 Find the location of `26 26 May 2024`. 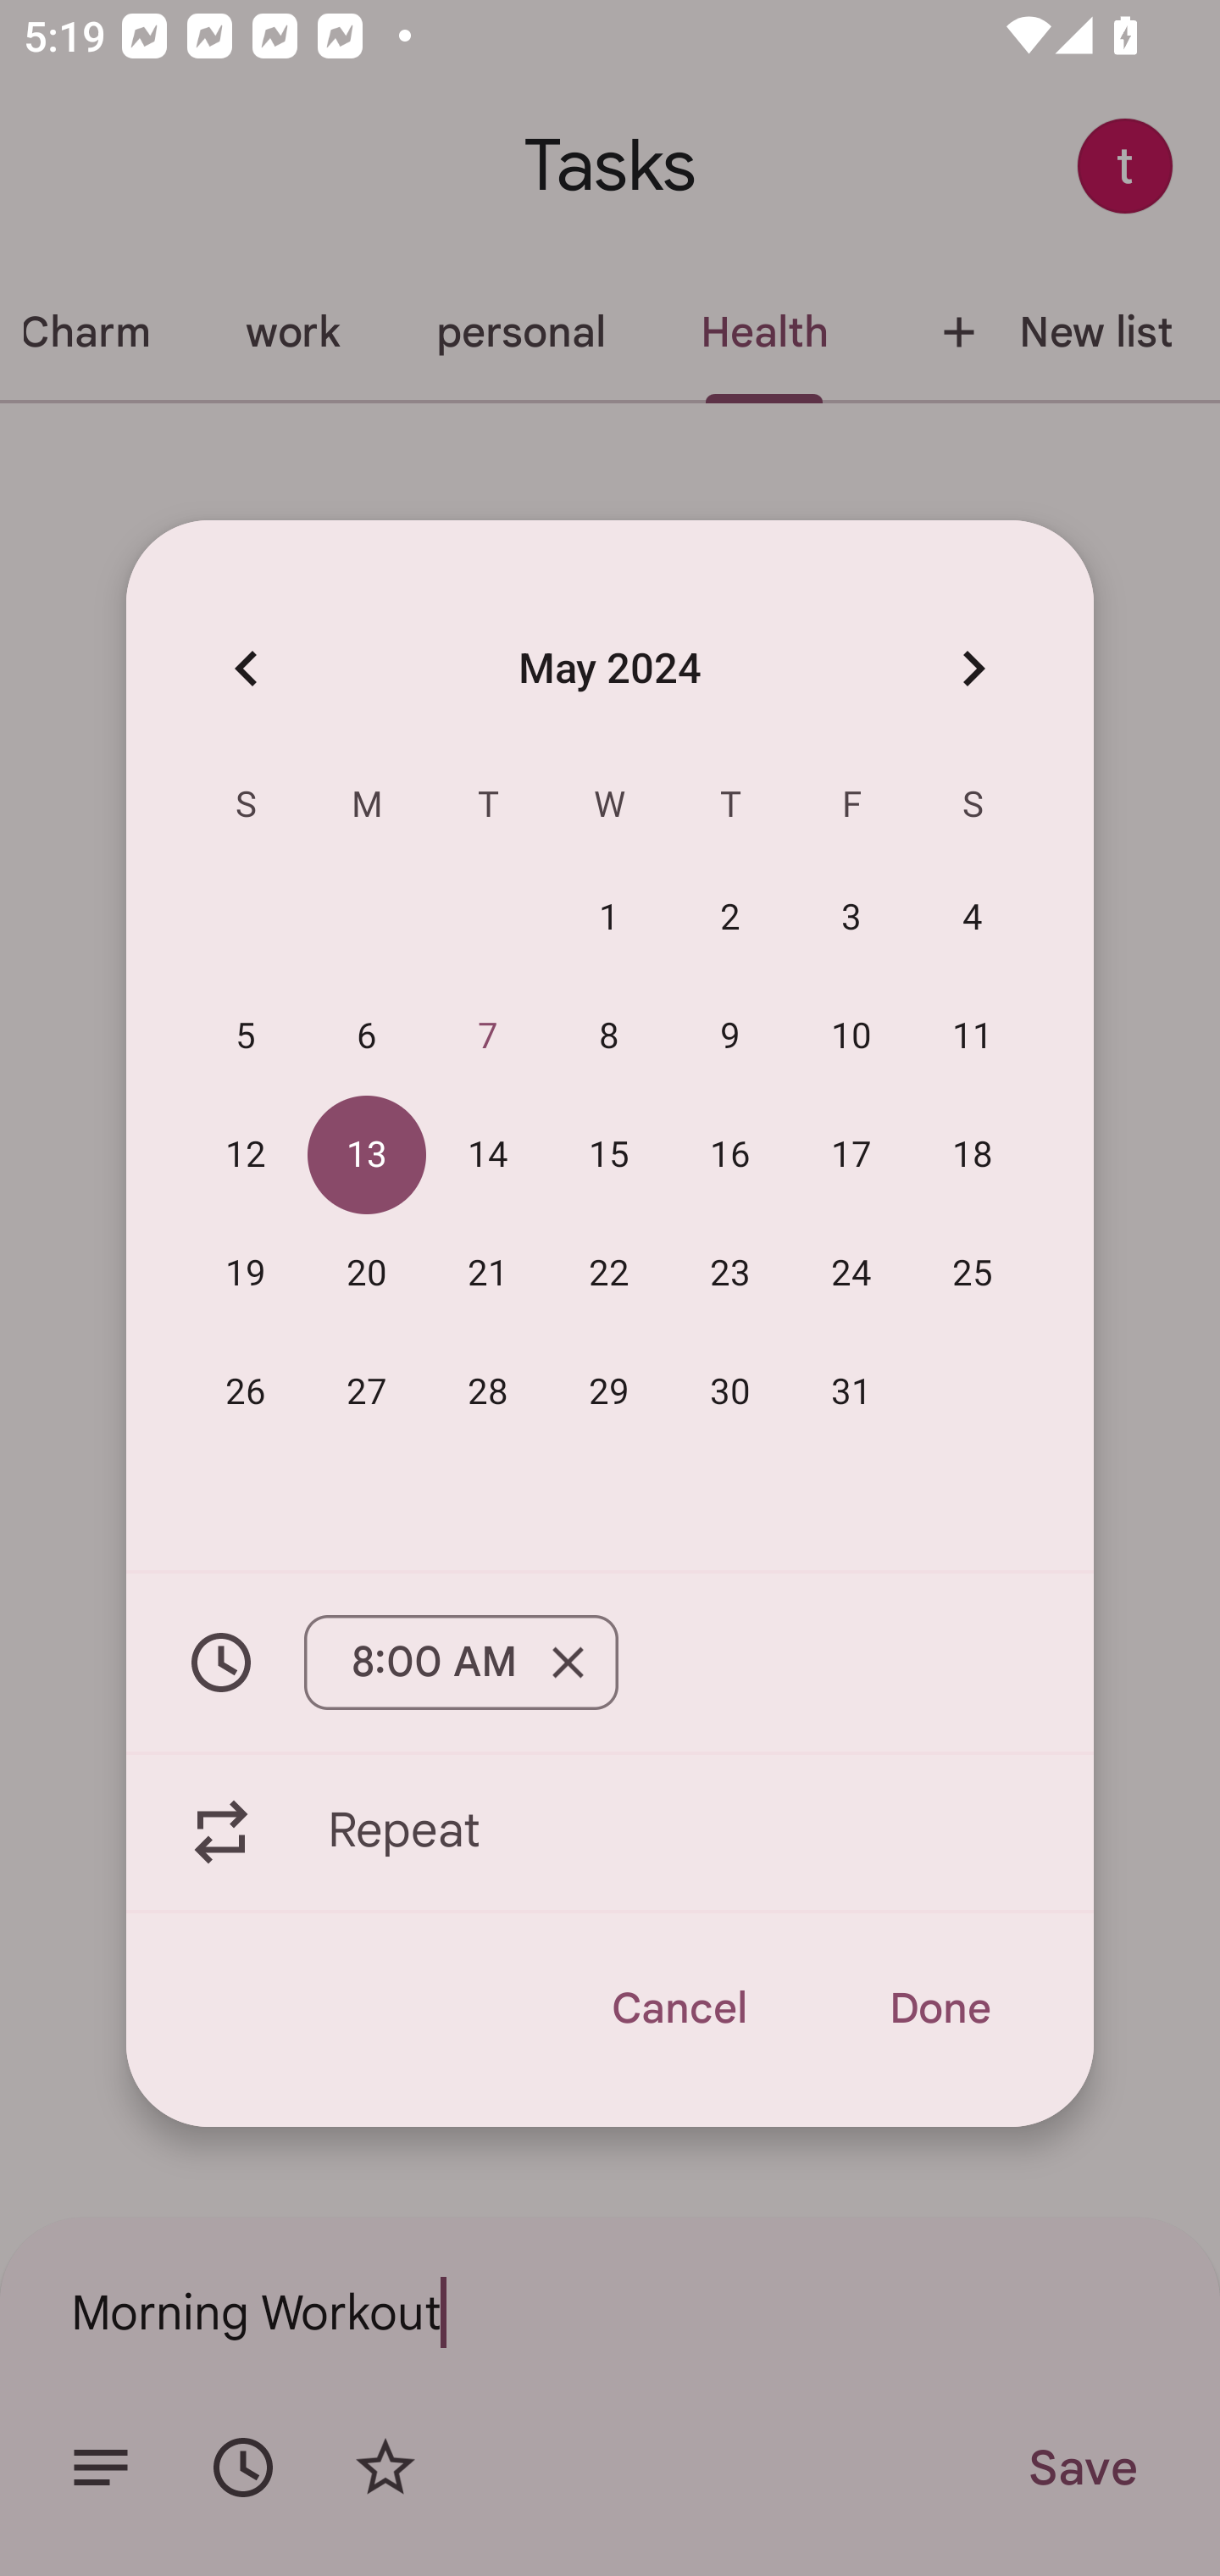

26 26 May 2024 is located at coordinates (246, 1391).